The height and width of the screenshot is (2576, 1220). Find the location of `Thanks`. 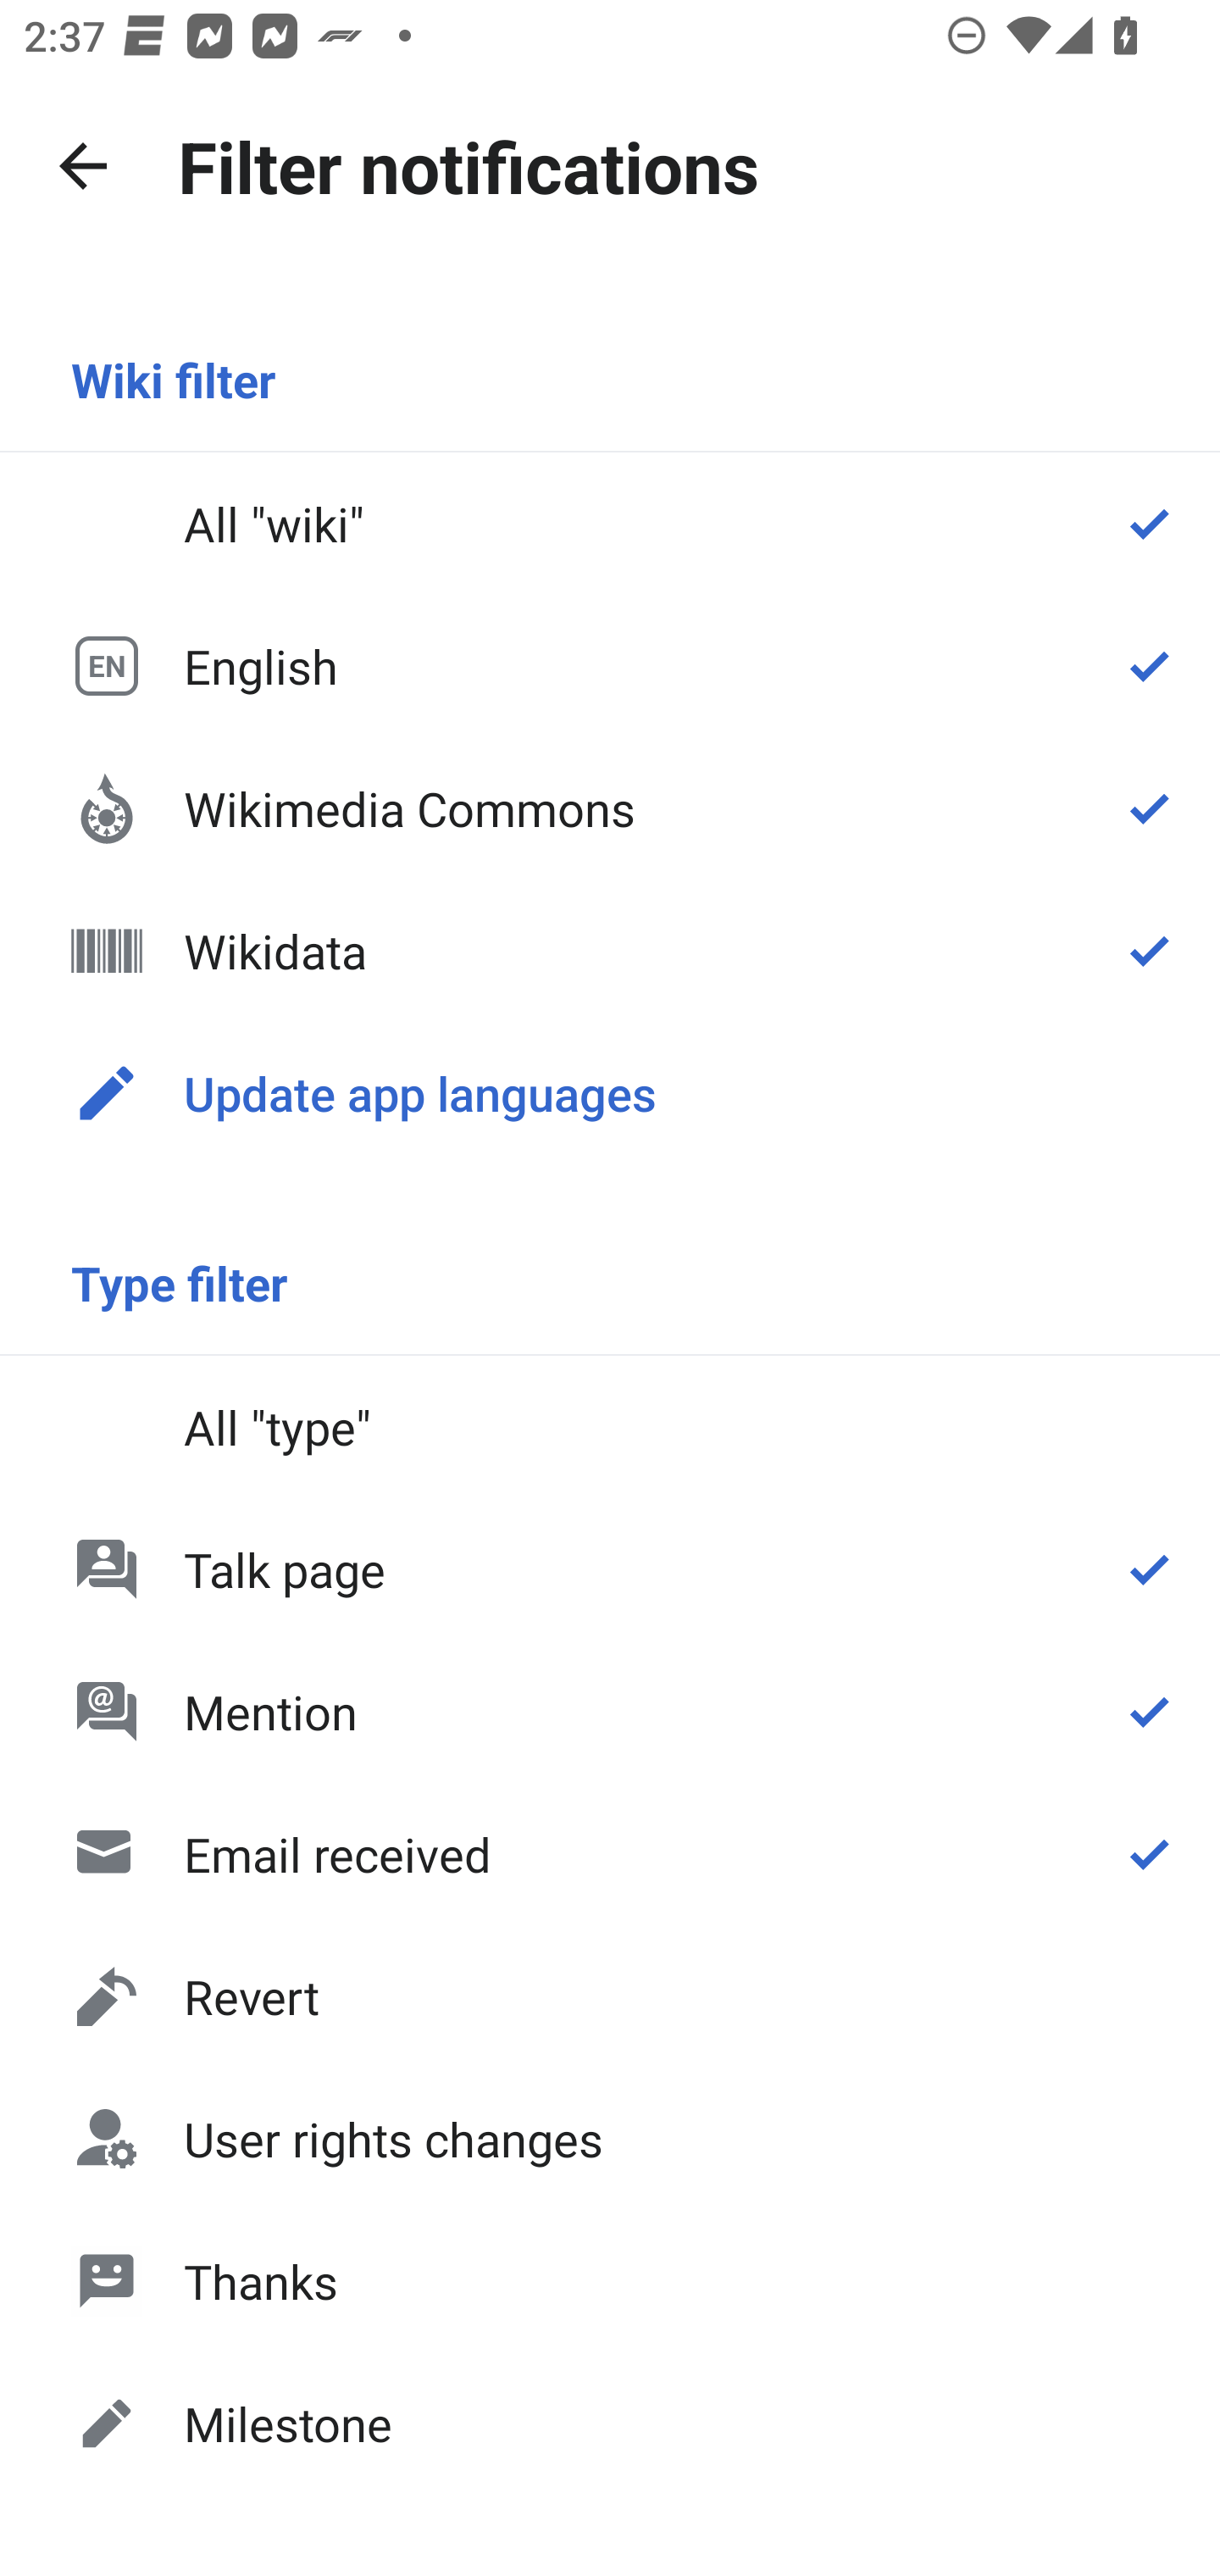

Thanks is located at coordinates (610, 2281).